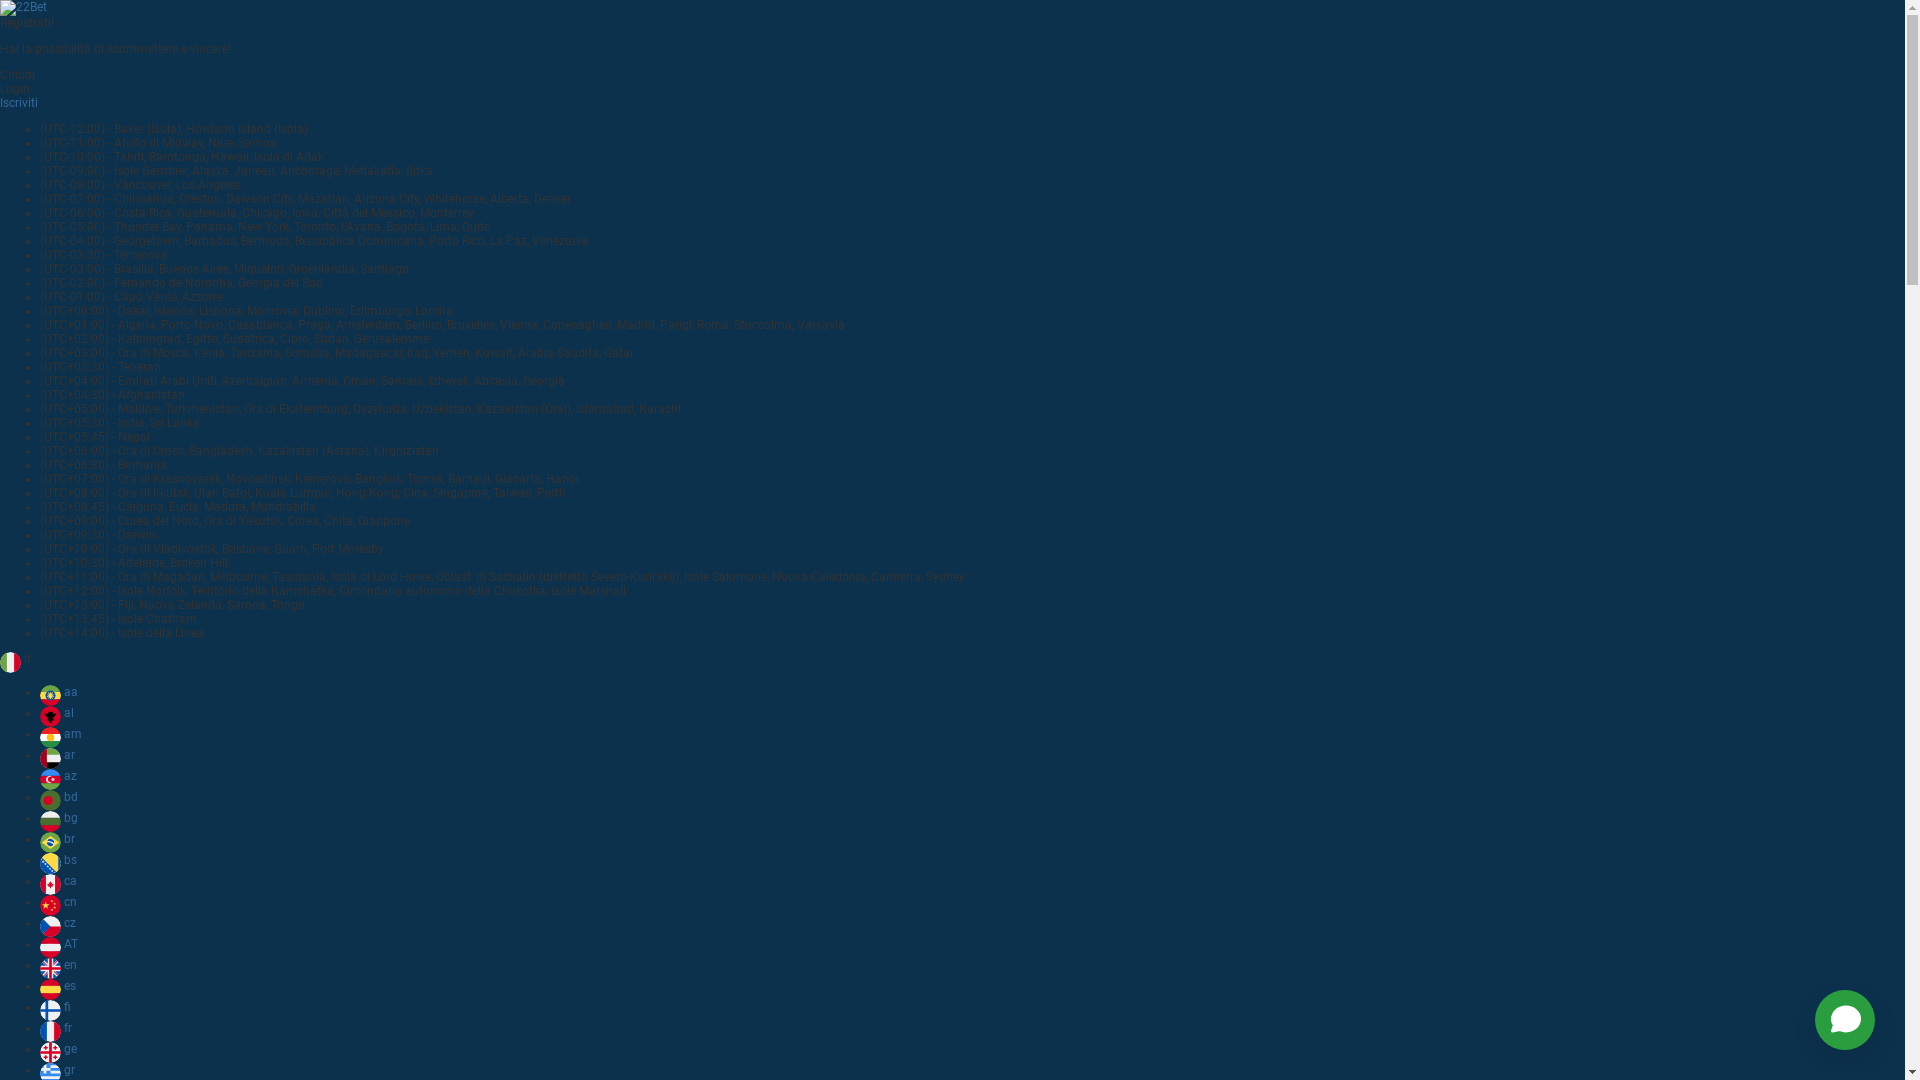 The width and height of the screenshot is (1920, 1080). Describe the element at coordinates (59, 692) in the screenshot. I see `aa` at that location.